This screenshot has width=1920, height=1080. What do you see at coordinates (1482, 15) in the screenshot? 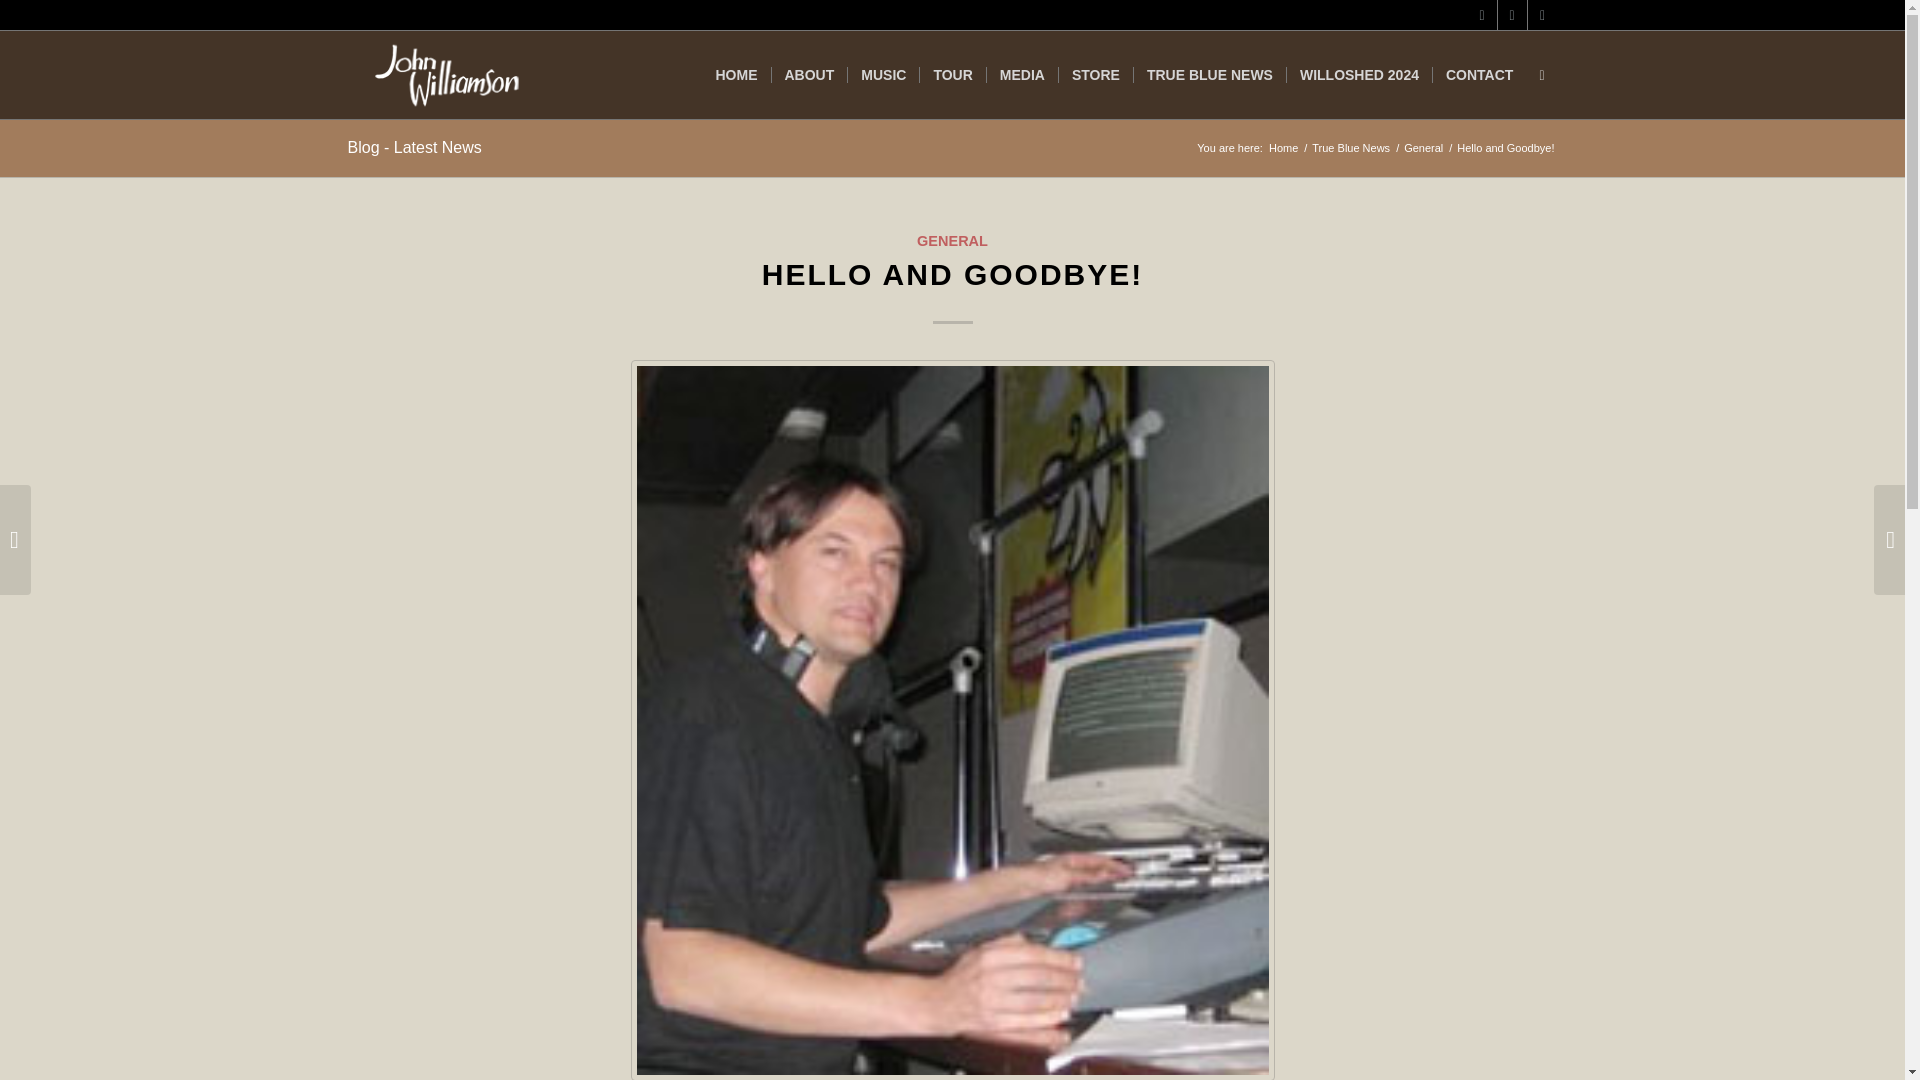
I see `Facebook` at bounding box center [1482, 15].